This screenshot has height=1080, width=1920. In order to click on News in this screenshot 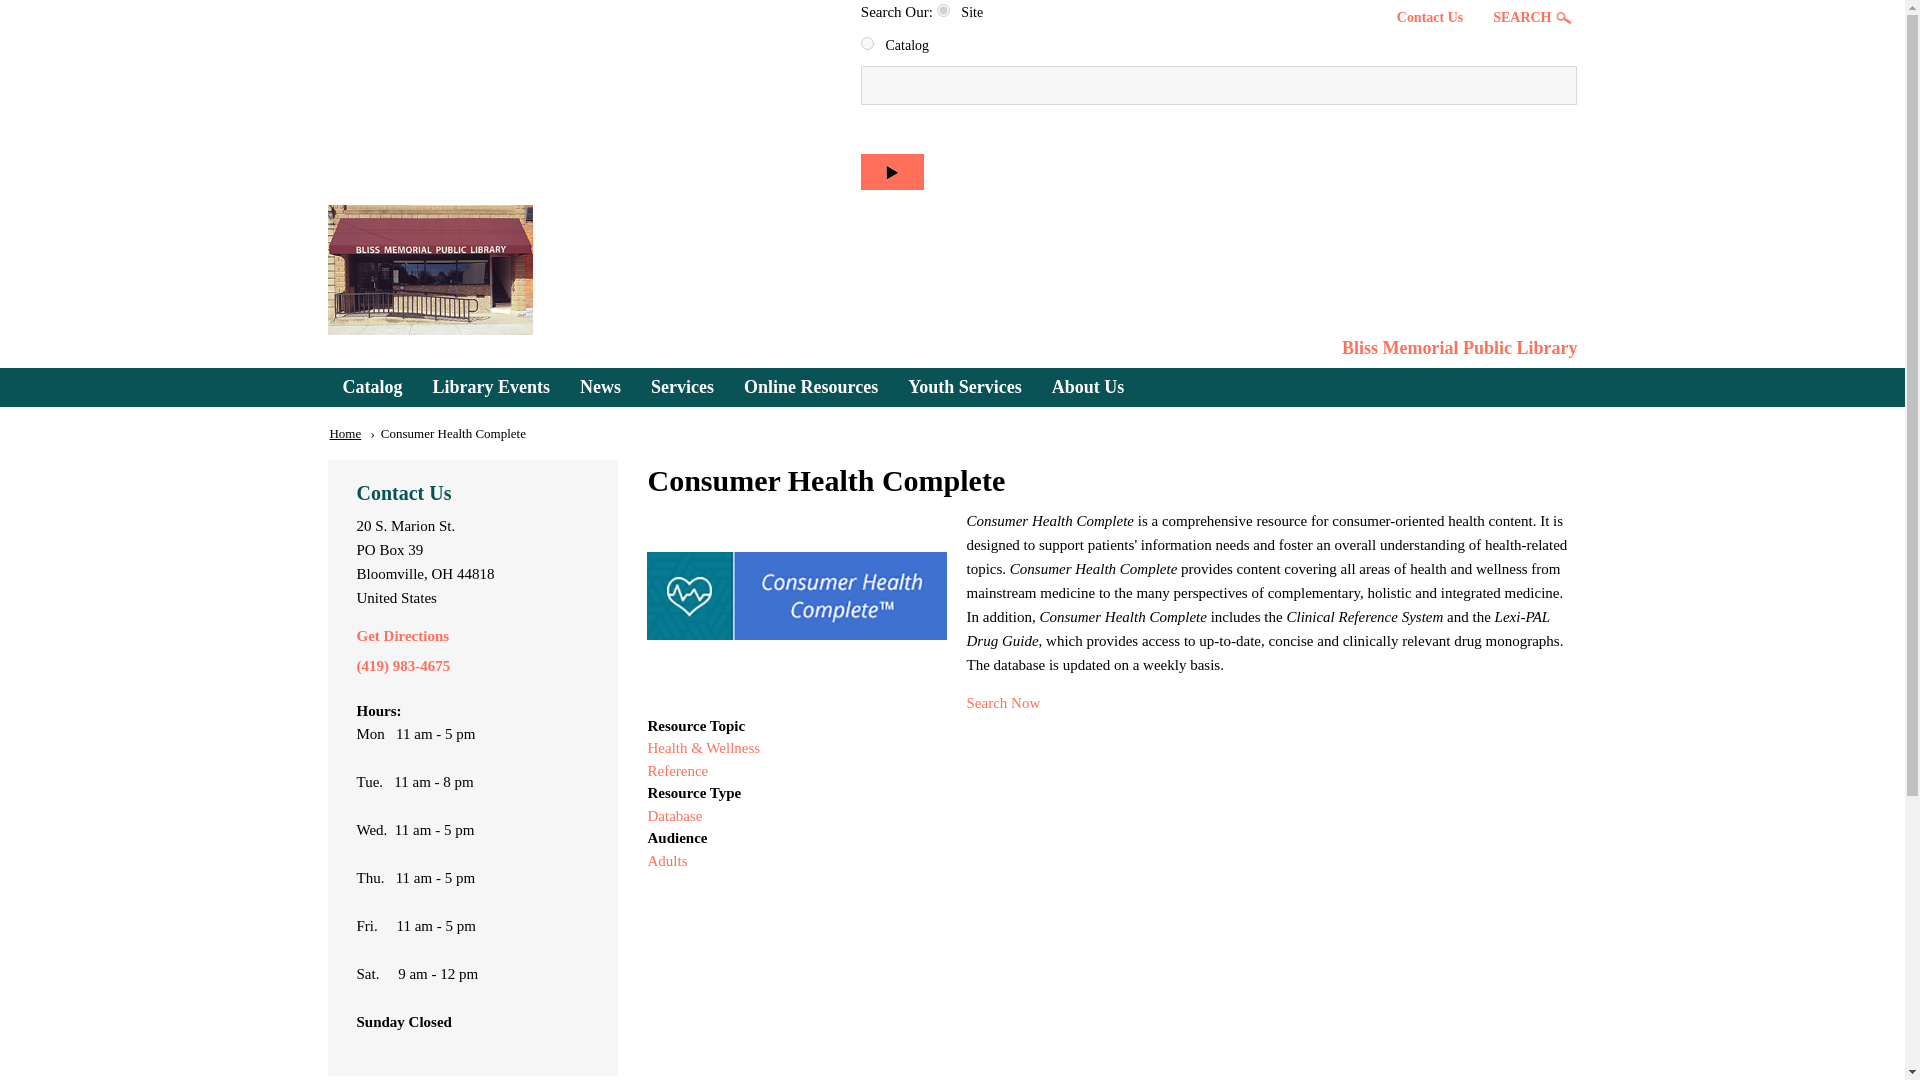, I will do `click(600, 388)`.